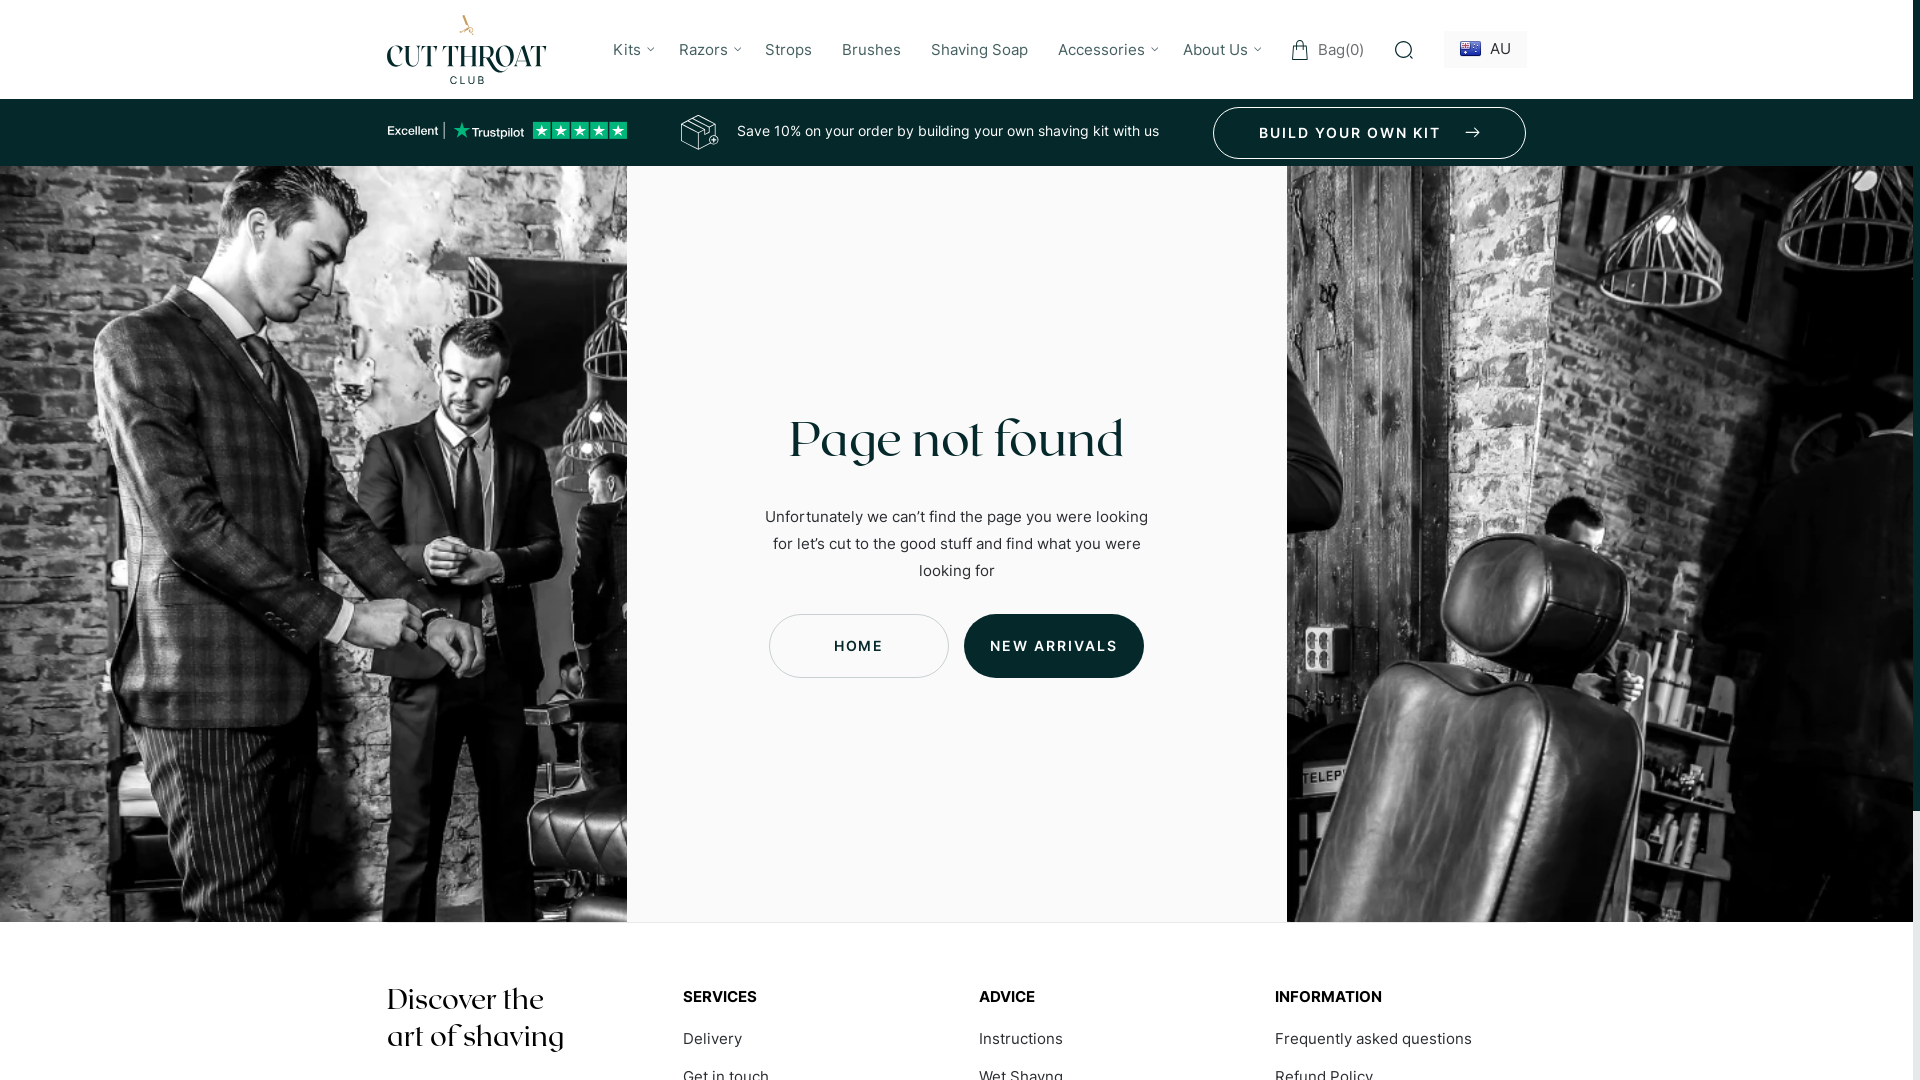  I want to click on Shaving Soap, so click(980, 50).